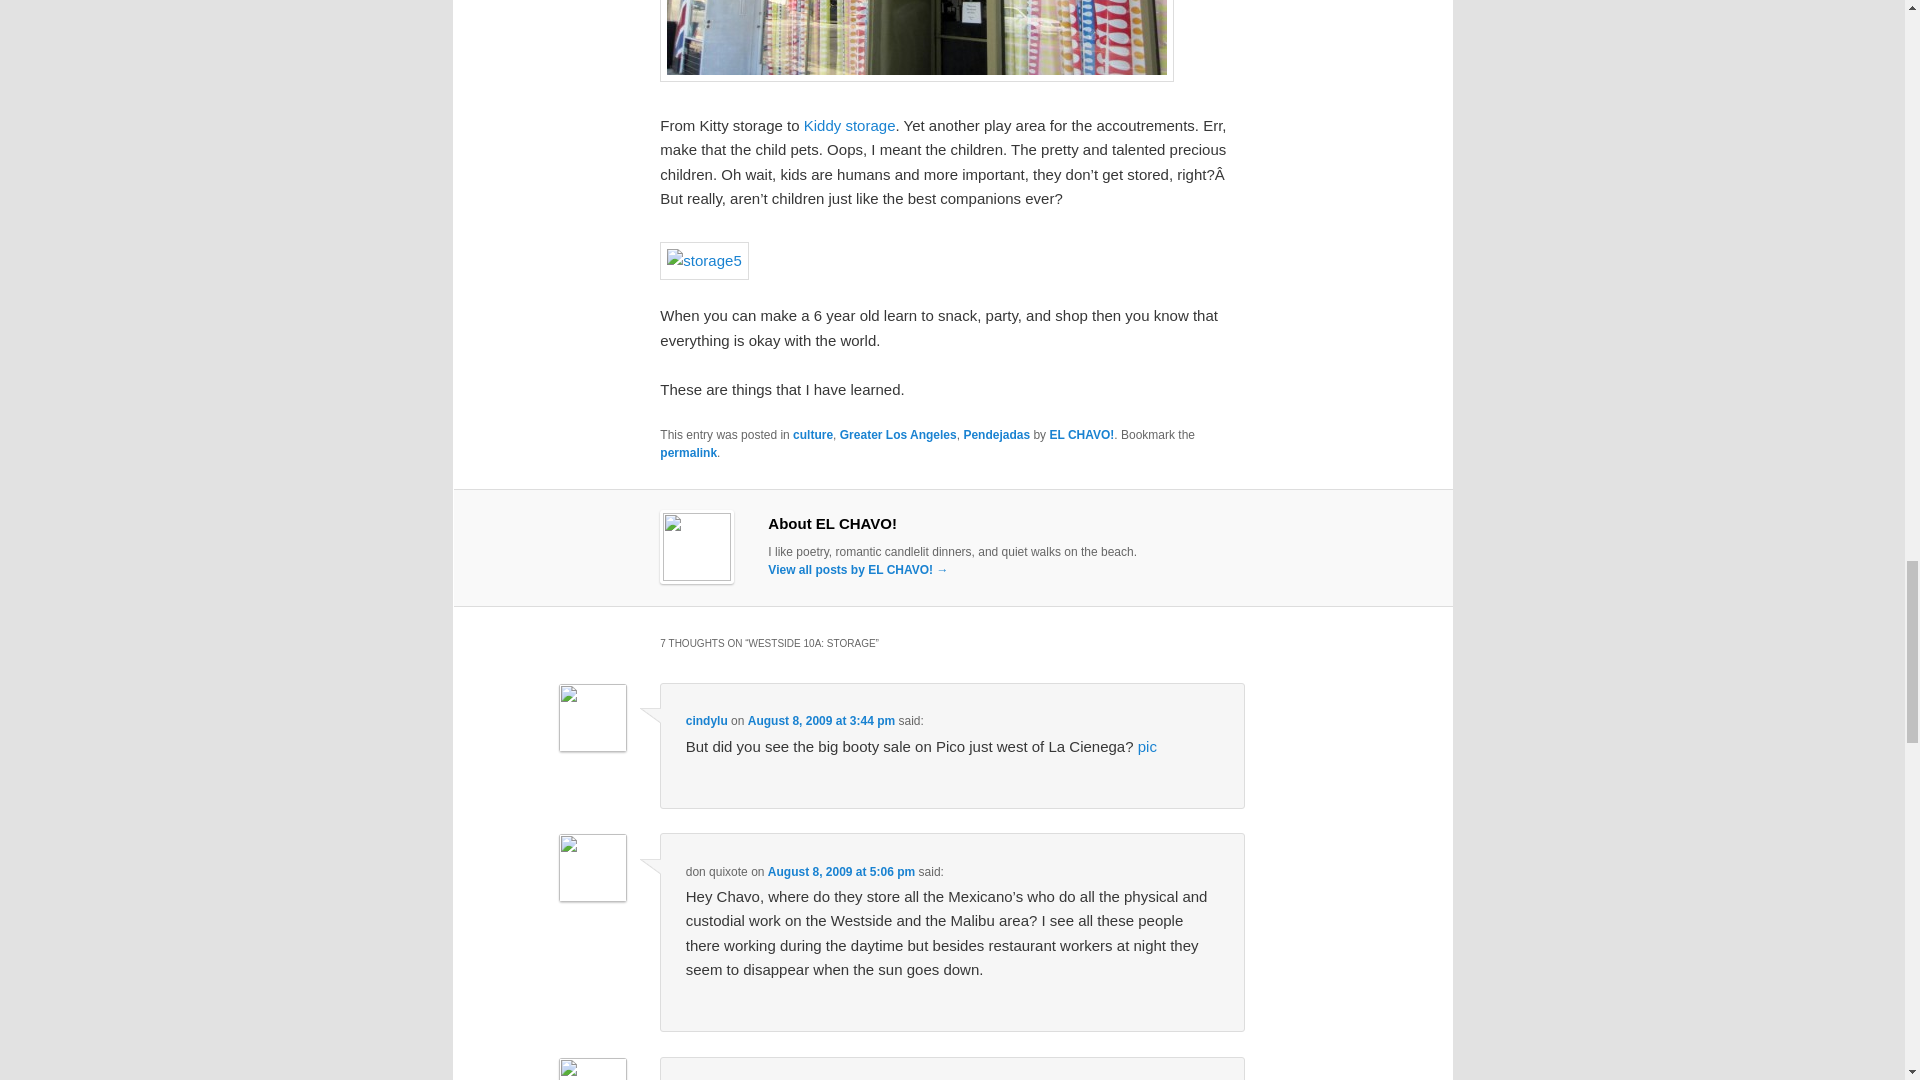 The width and height of the screenshot is (1920, 1080). Describe the element at coordinates (842, 872) in the screenshot. I see `August 8, 2009 at 5:06 pm` at that location.